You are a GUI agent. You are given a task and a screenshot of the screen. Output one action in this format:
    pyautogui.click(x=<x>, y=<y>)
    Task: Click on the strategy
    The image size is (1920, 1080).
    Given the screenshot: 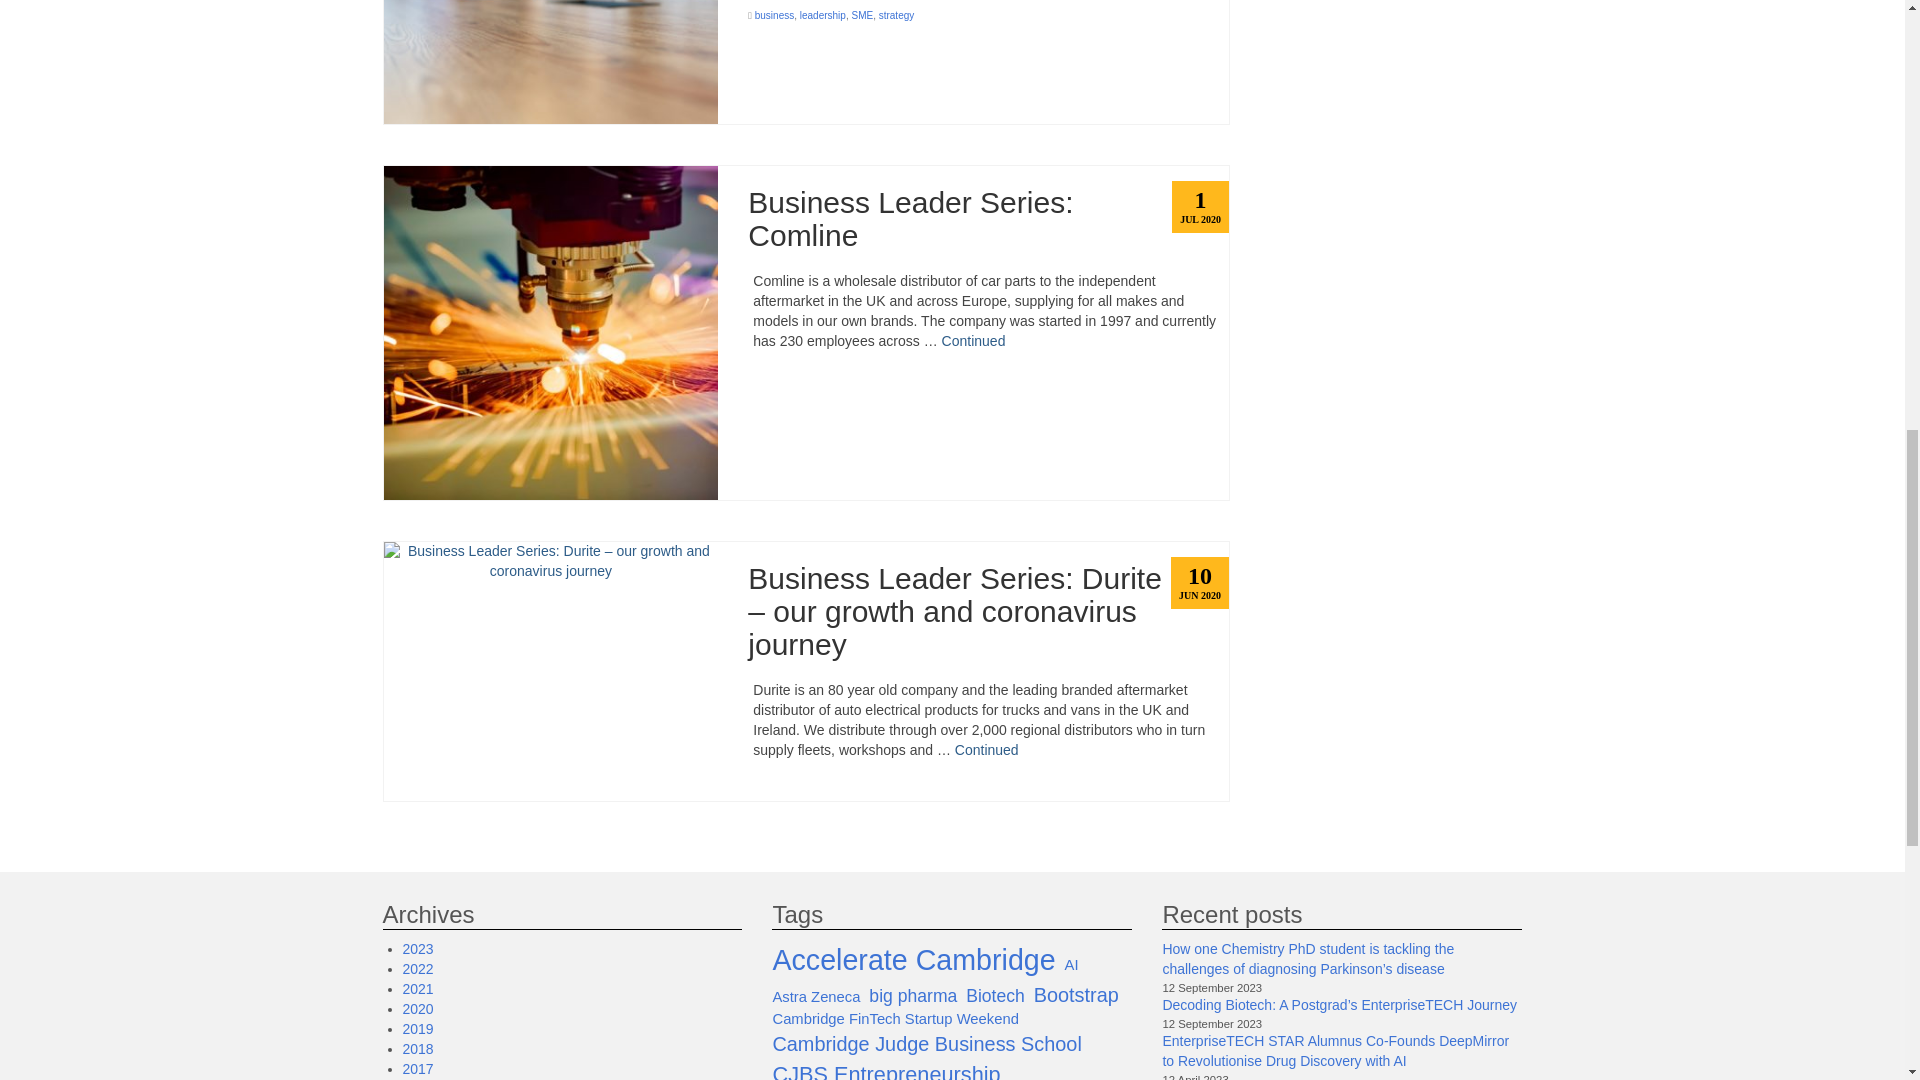 What is the action you would take?
    pyautogui.click(x=897, y=14)
    